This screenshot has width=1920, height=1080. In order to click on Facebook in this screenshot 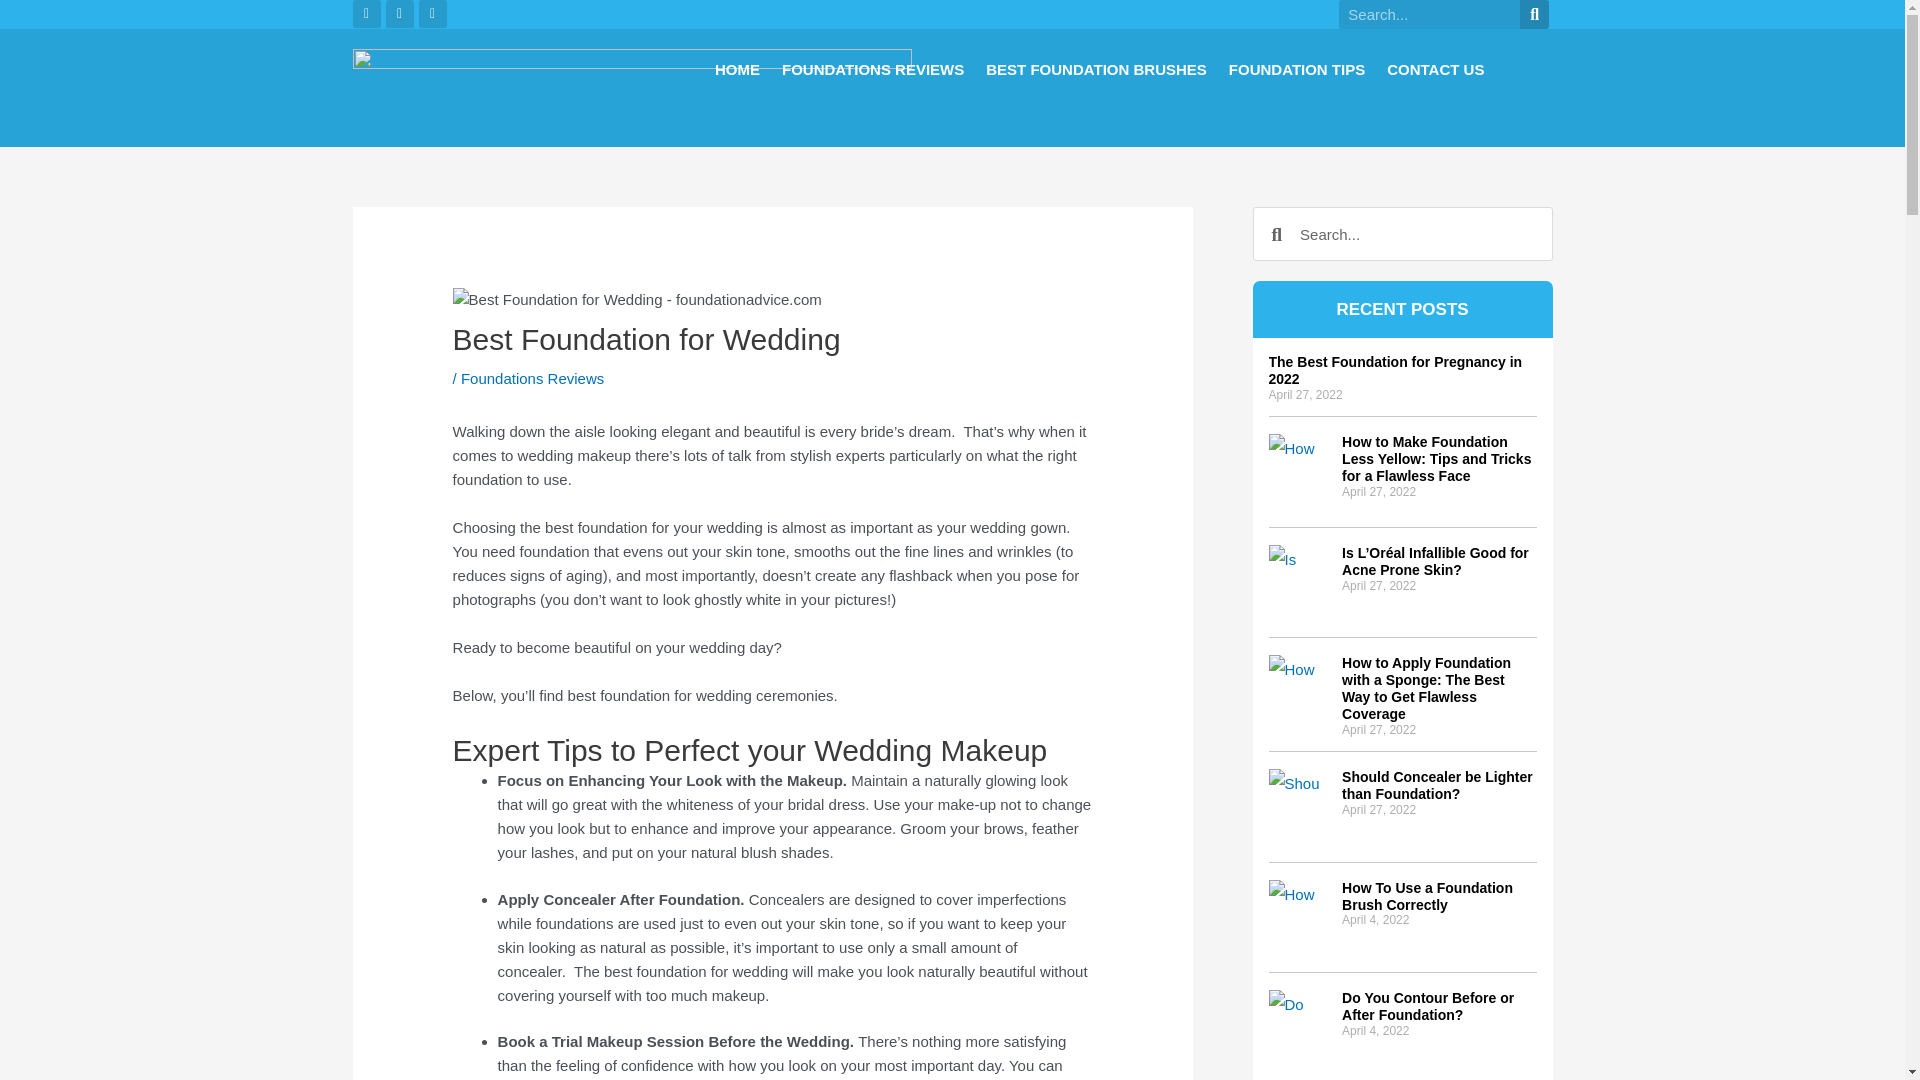, I will do `click(366, 14)`.